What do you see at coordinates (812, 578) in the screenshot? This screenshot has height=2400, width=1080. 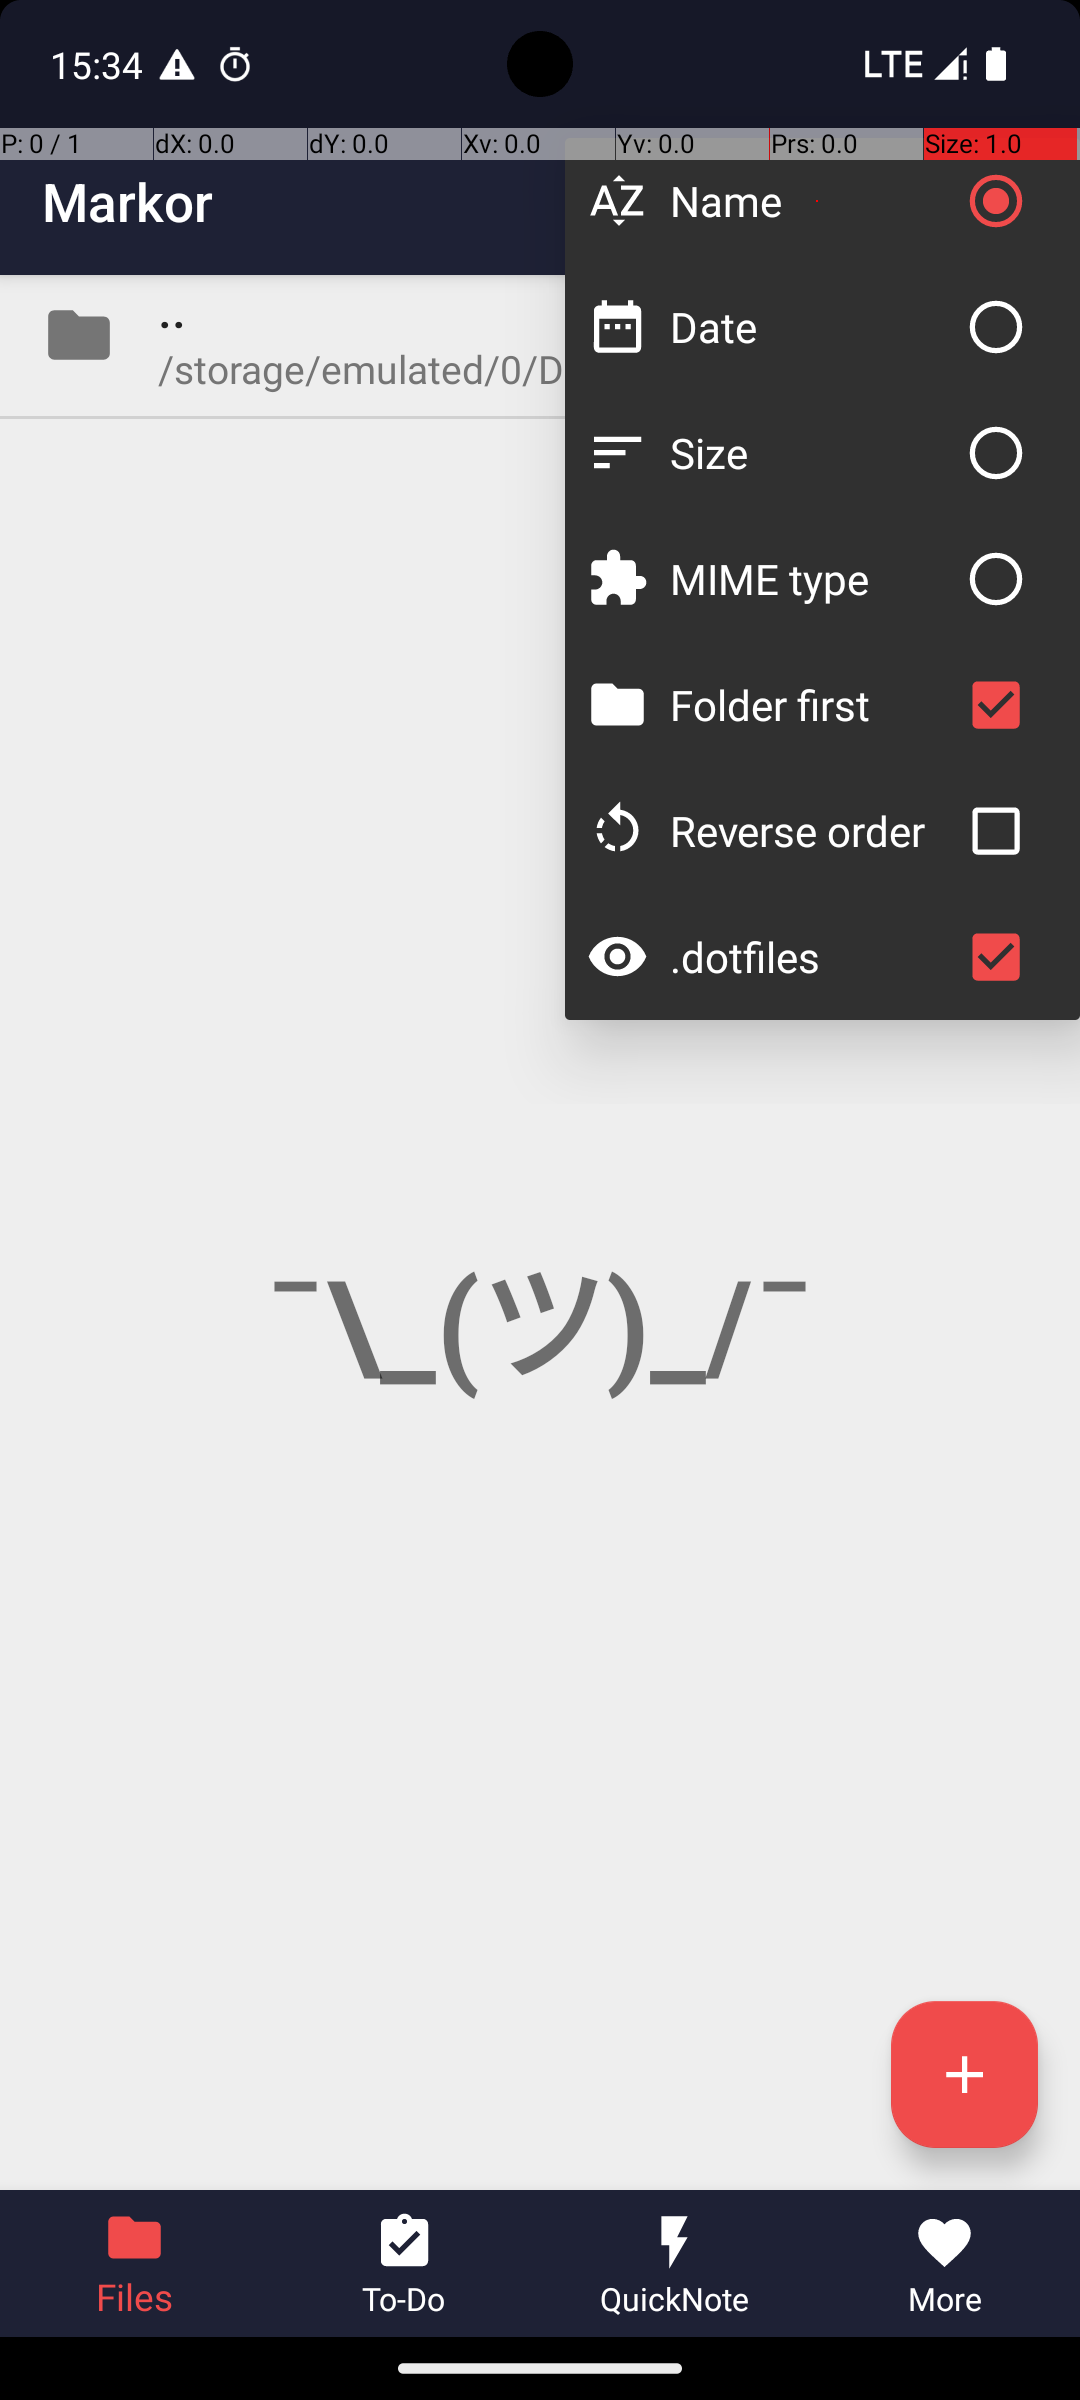 I see `MIME type` at bounding box center [812, 578].